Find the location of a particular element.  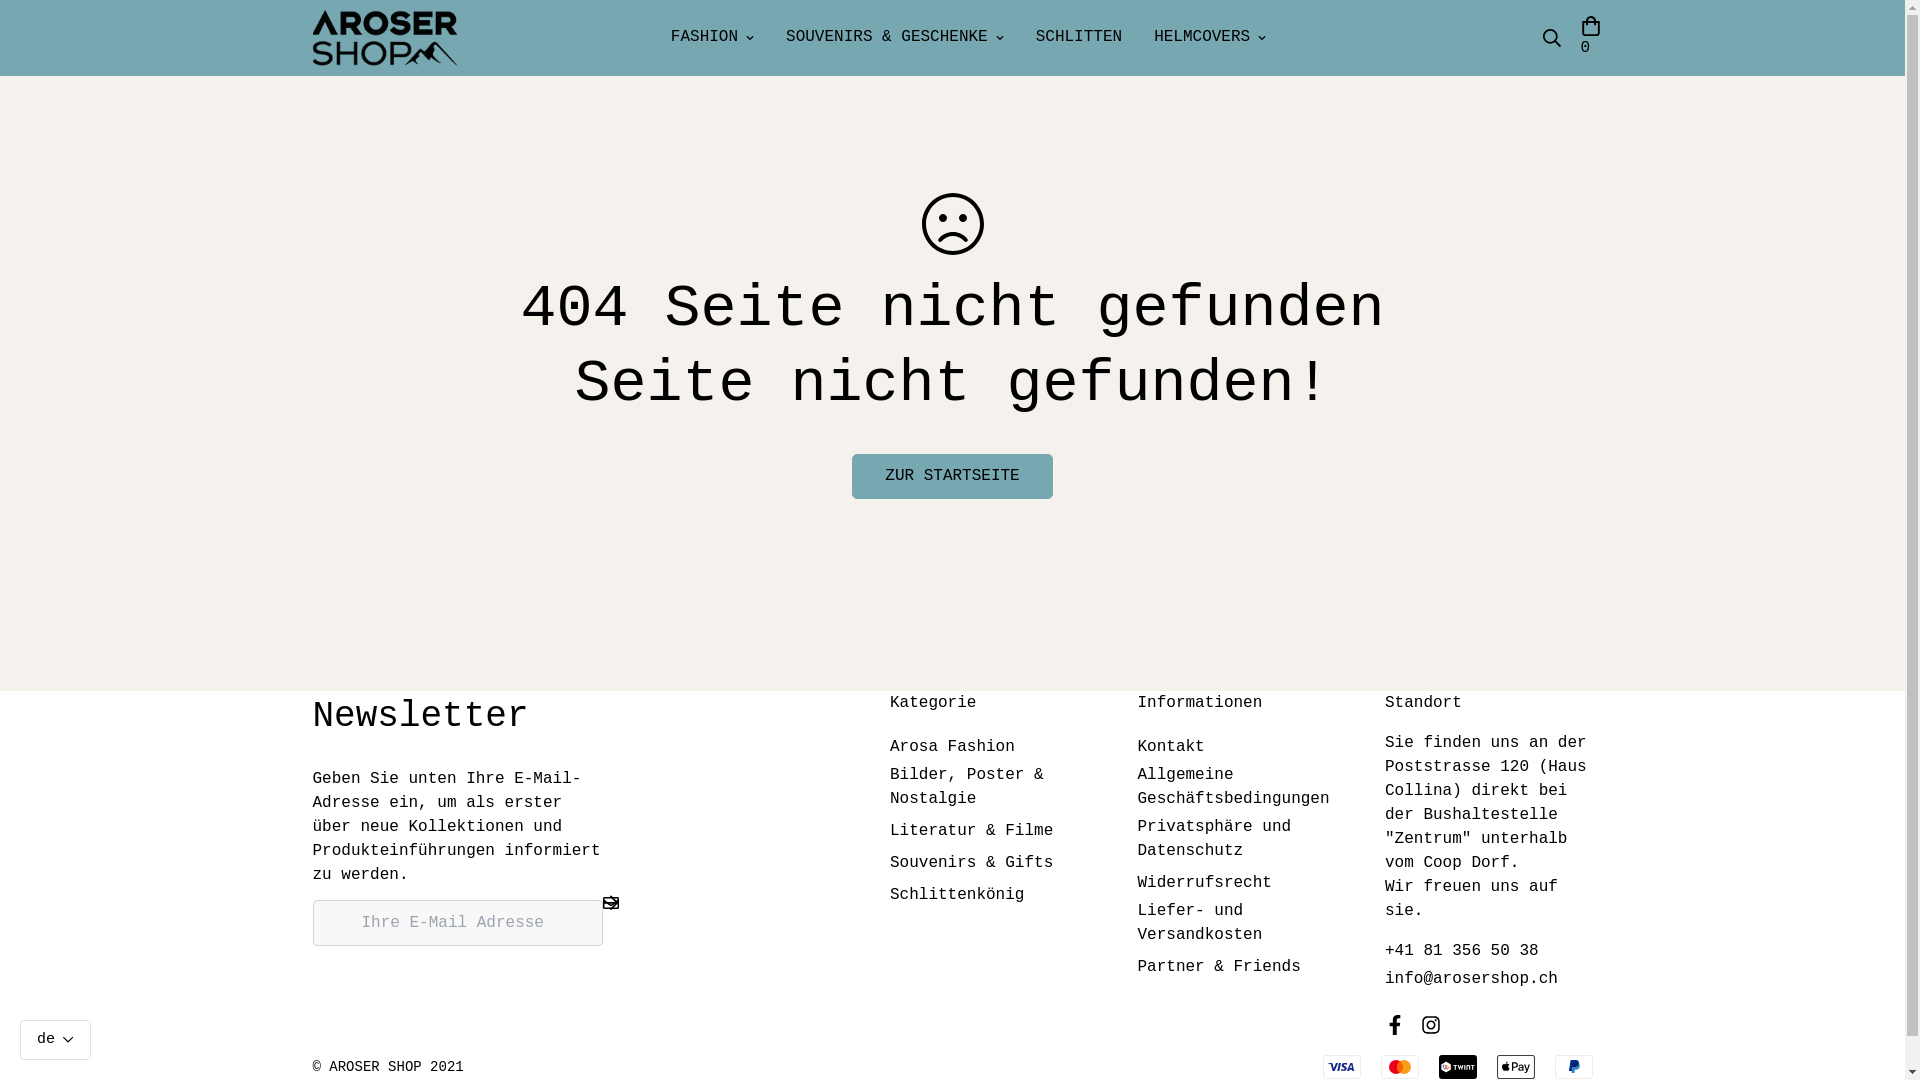

Kontakt is located at coordinates (1172, 746).